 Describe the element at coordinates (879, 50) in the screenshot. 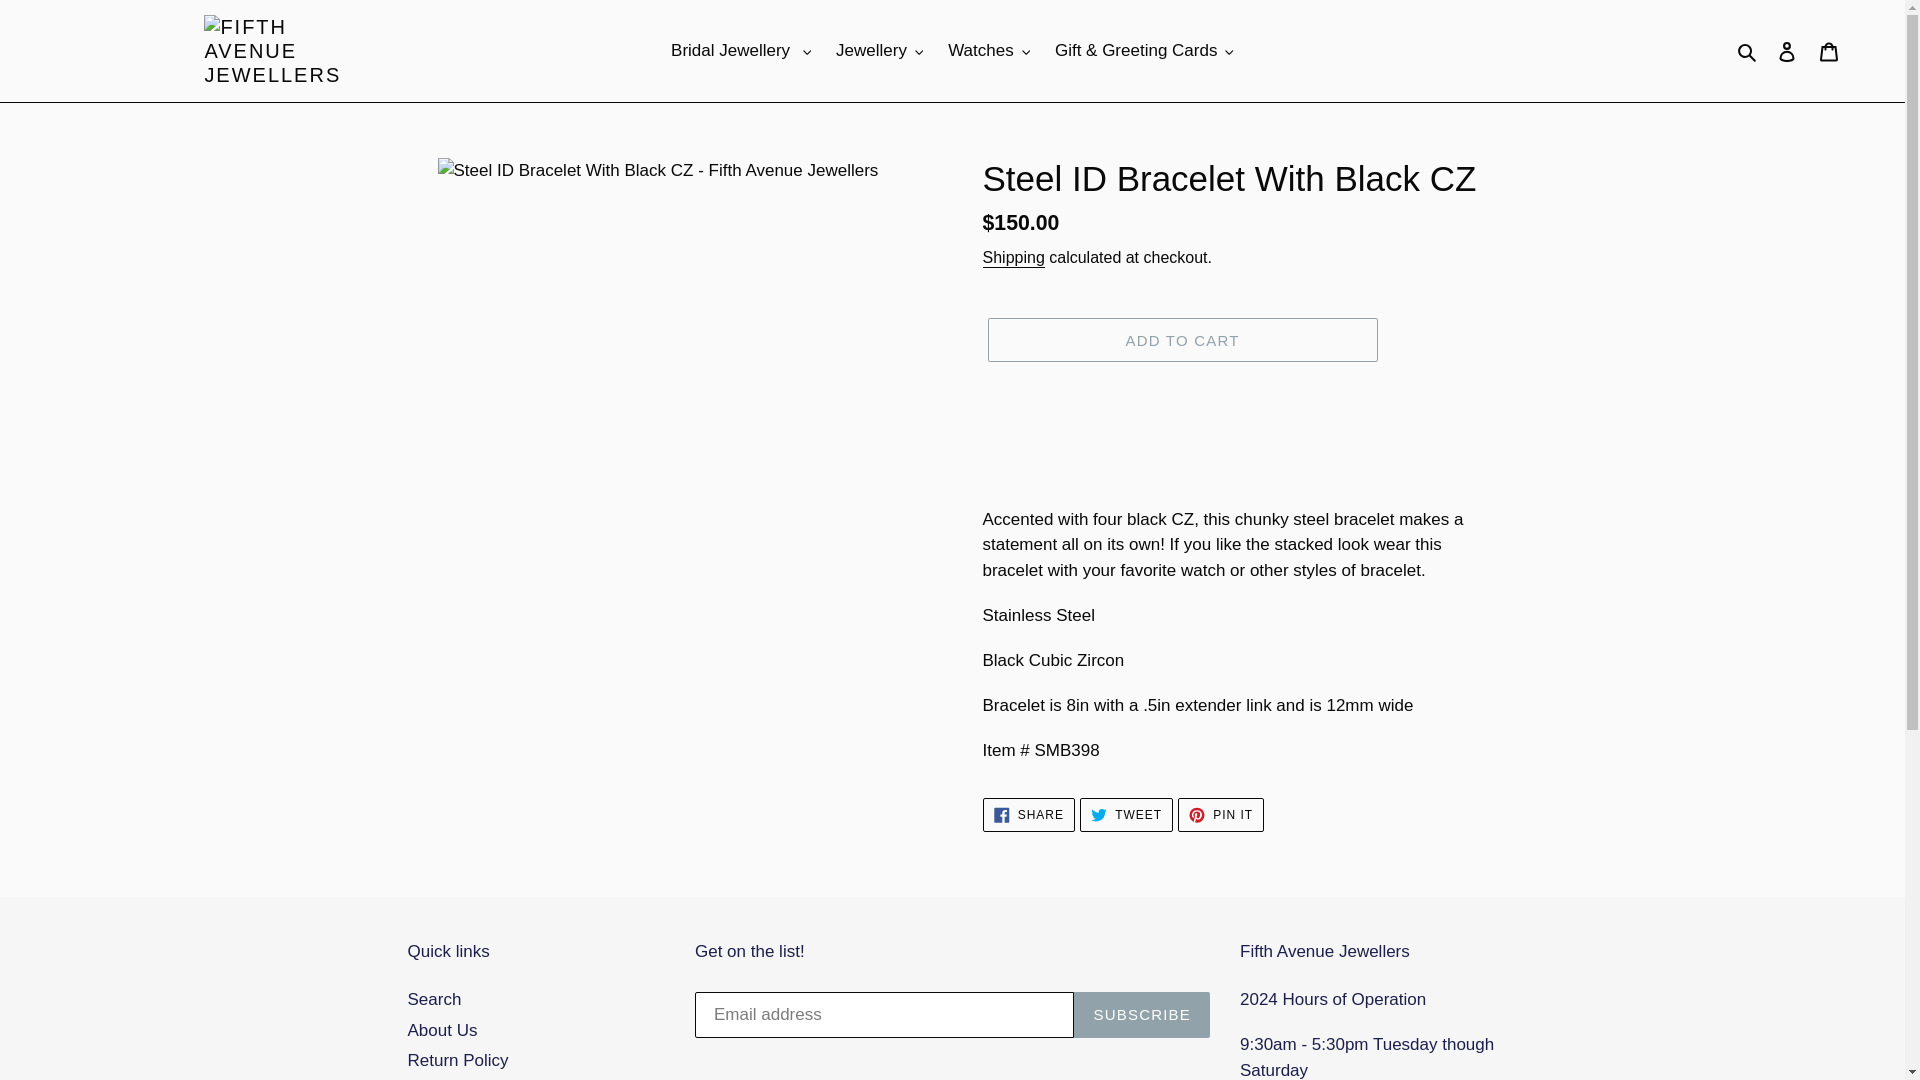

I see `Jewellery` at that location.